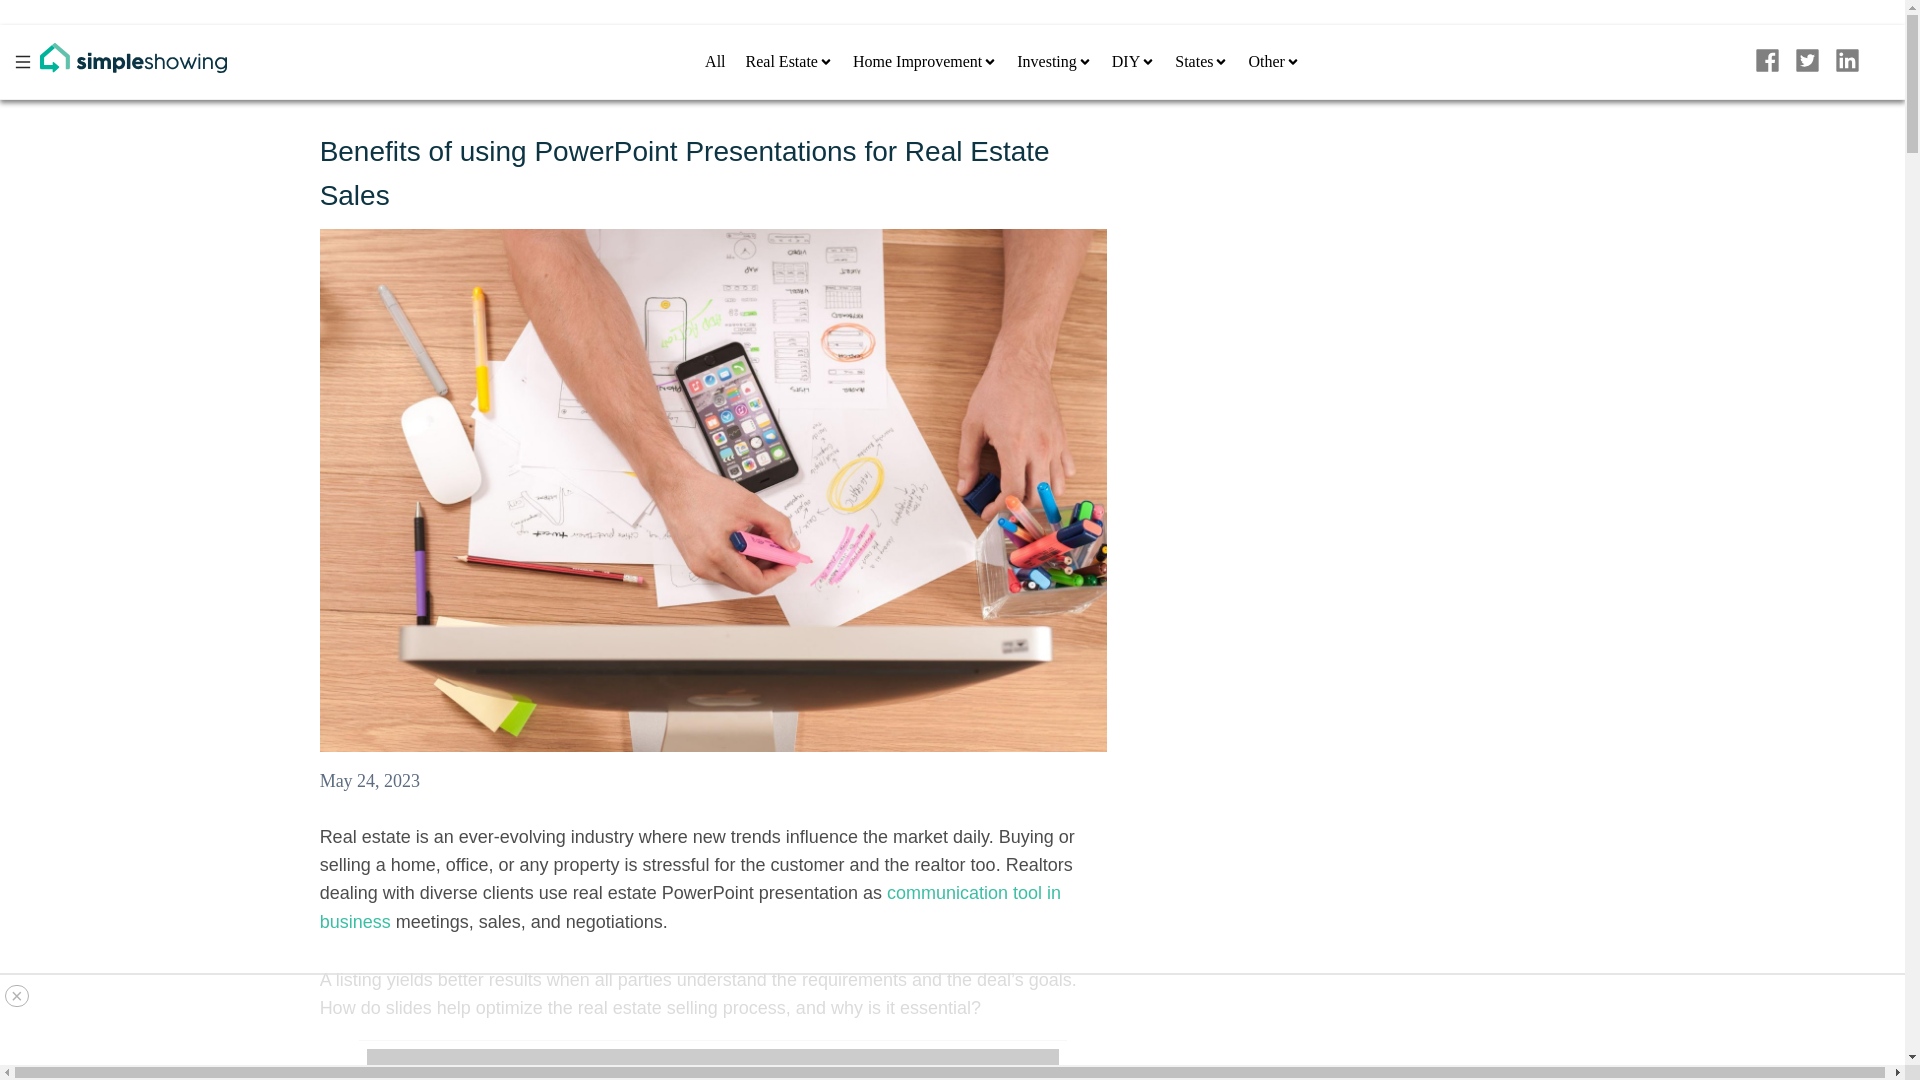 Image resolution: width=1920 pixels, height=1080 pixels. Describe the element at coordinates (1266, 61) in the screenshot. I see `Other` at that location.